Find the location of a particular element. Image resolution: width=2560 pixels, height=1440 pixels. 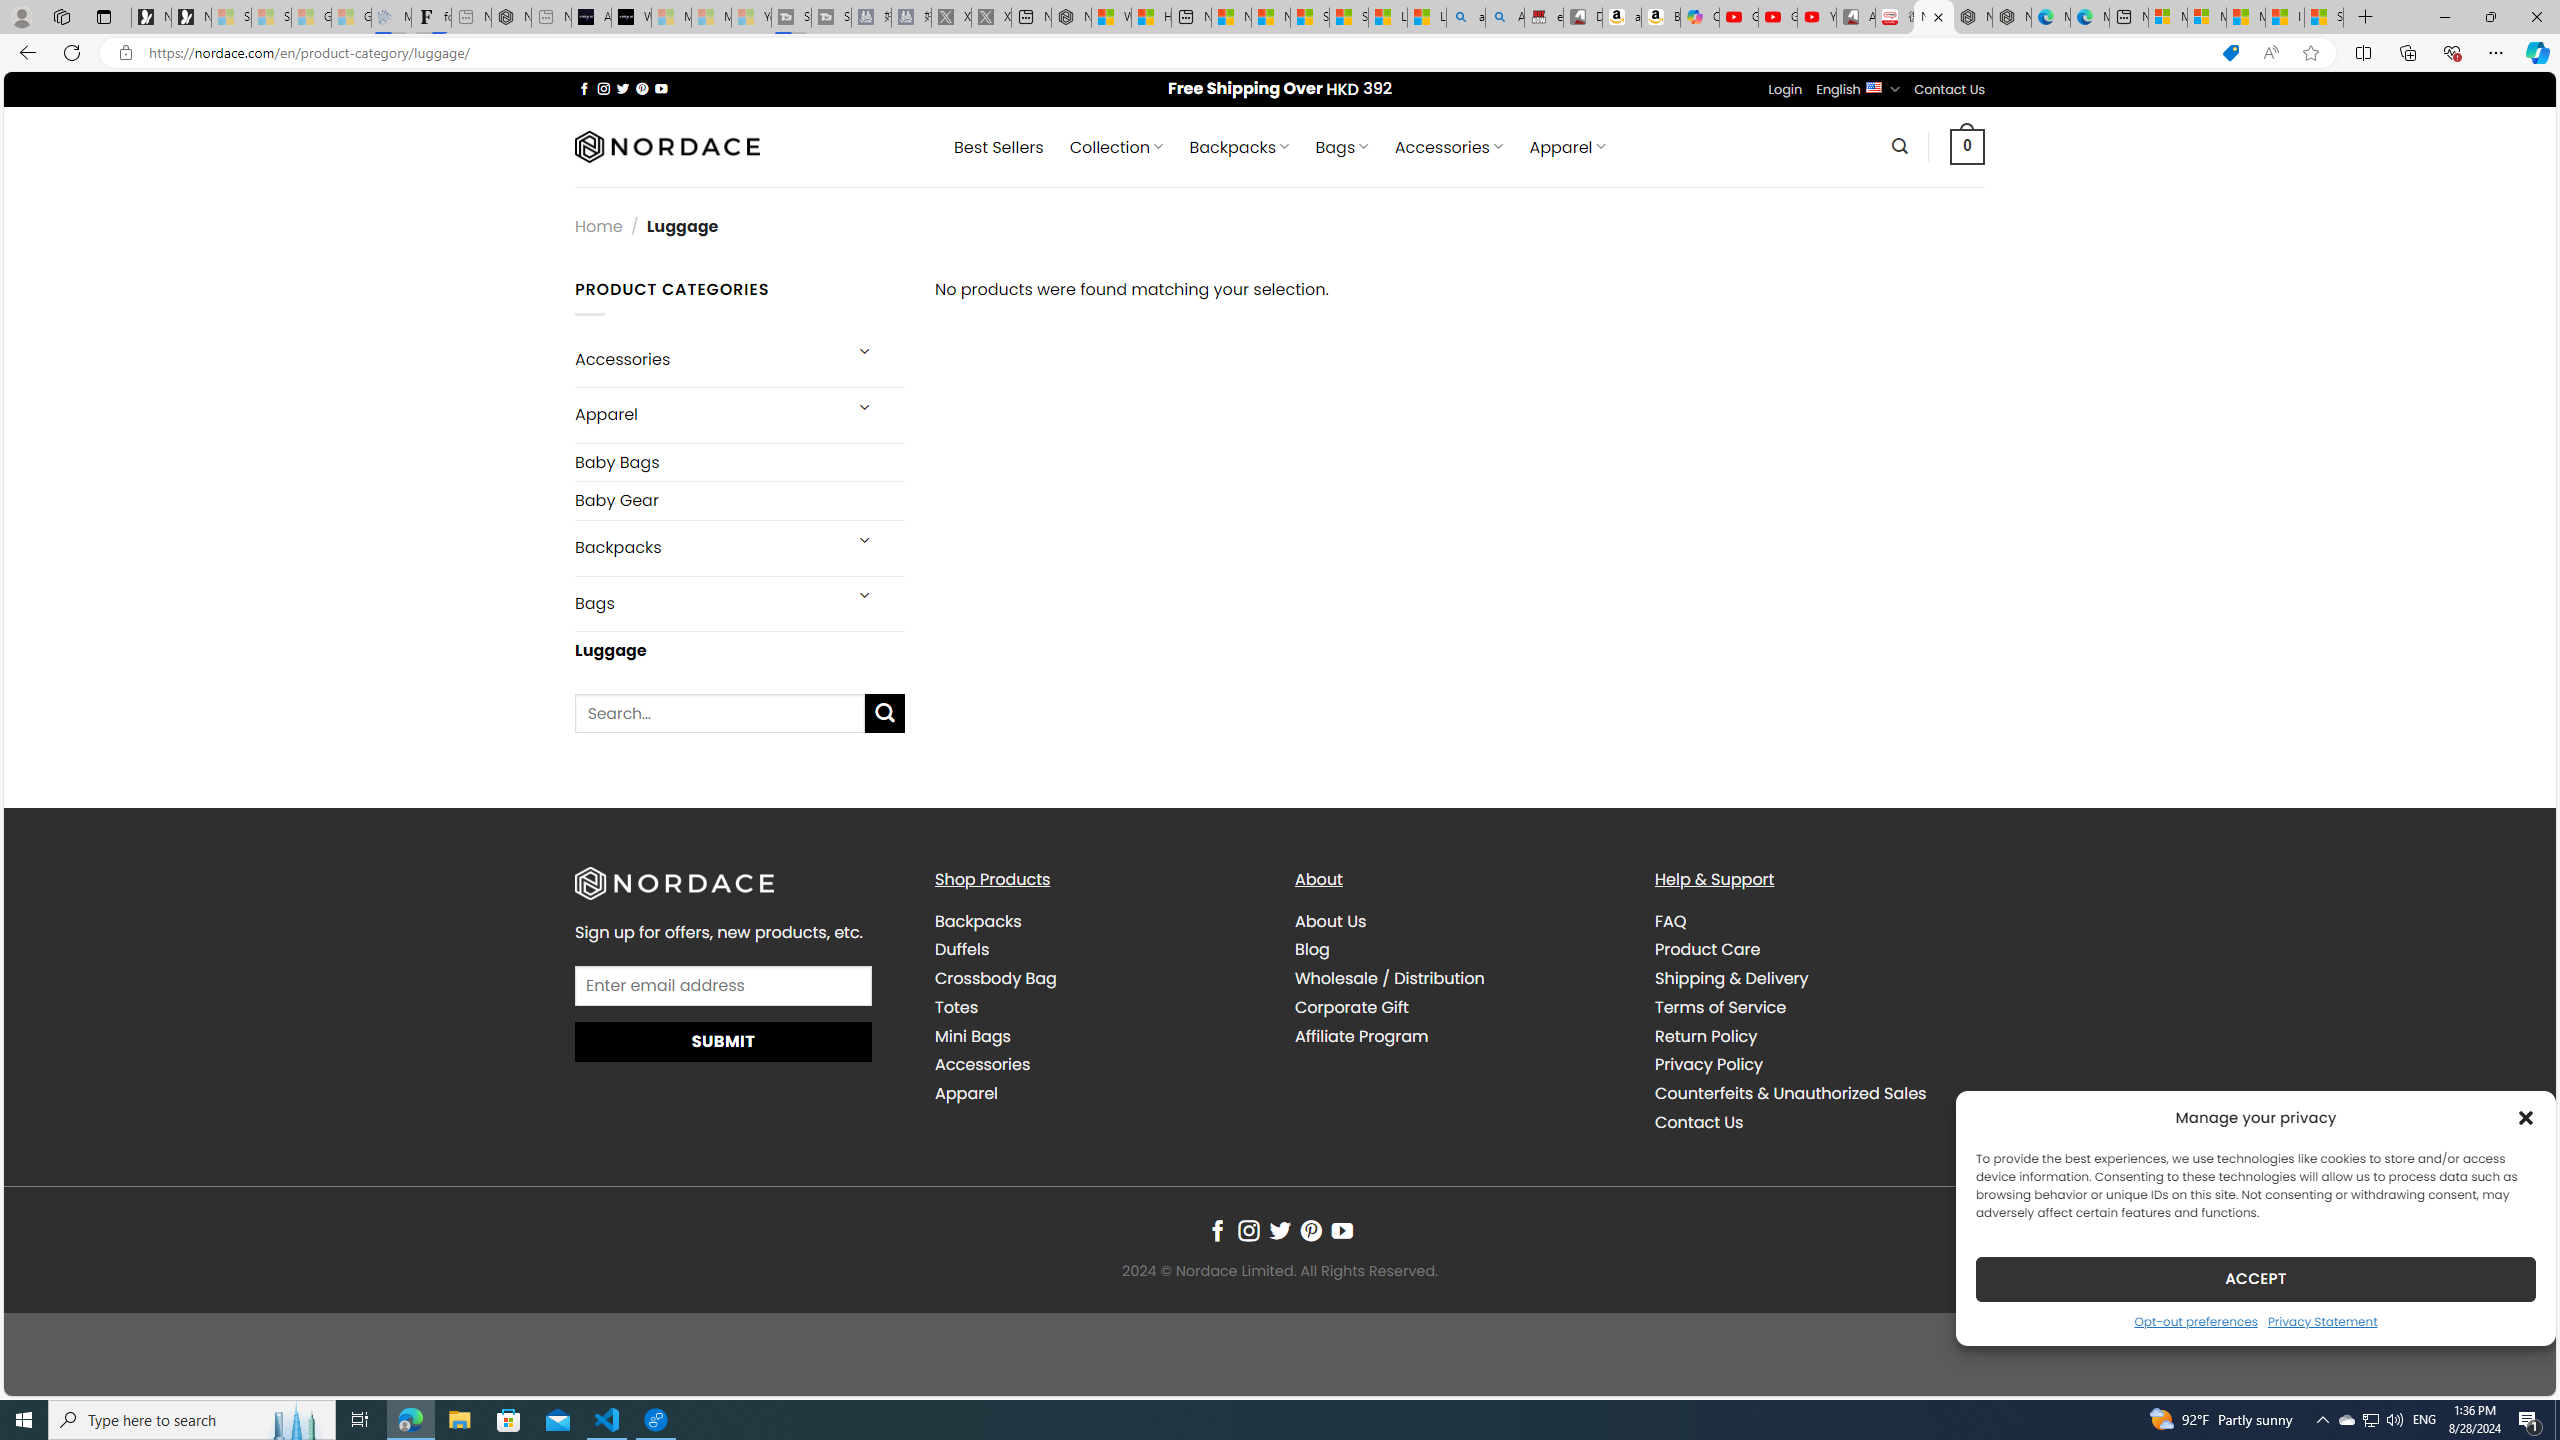

Corporate Gift is located at coordinates (1352, 1007).